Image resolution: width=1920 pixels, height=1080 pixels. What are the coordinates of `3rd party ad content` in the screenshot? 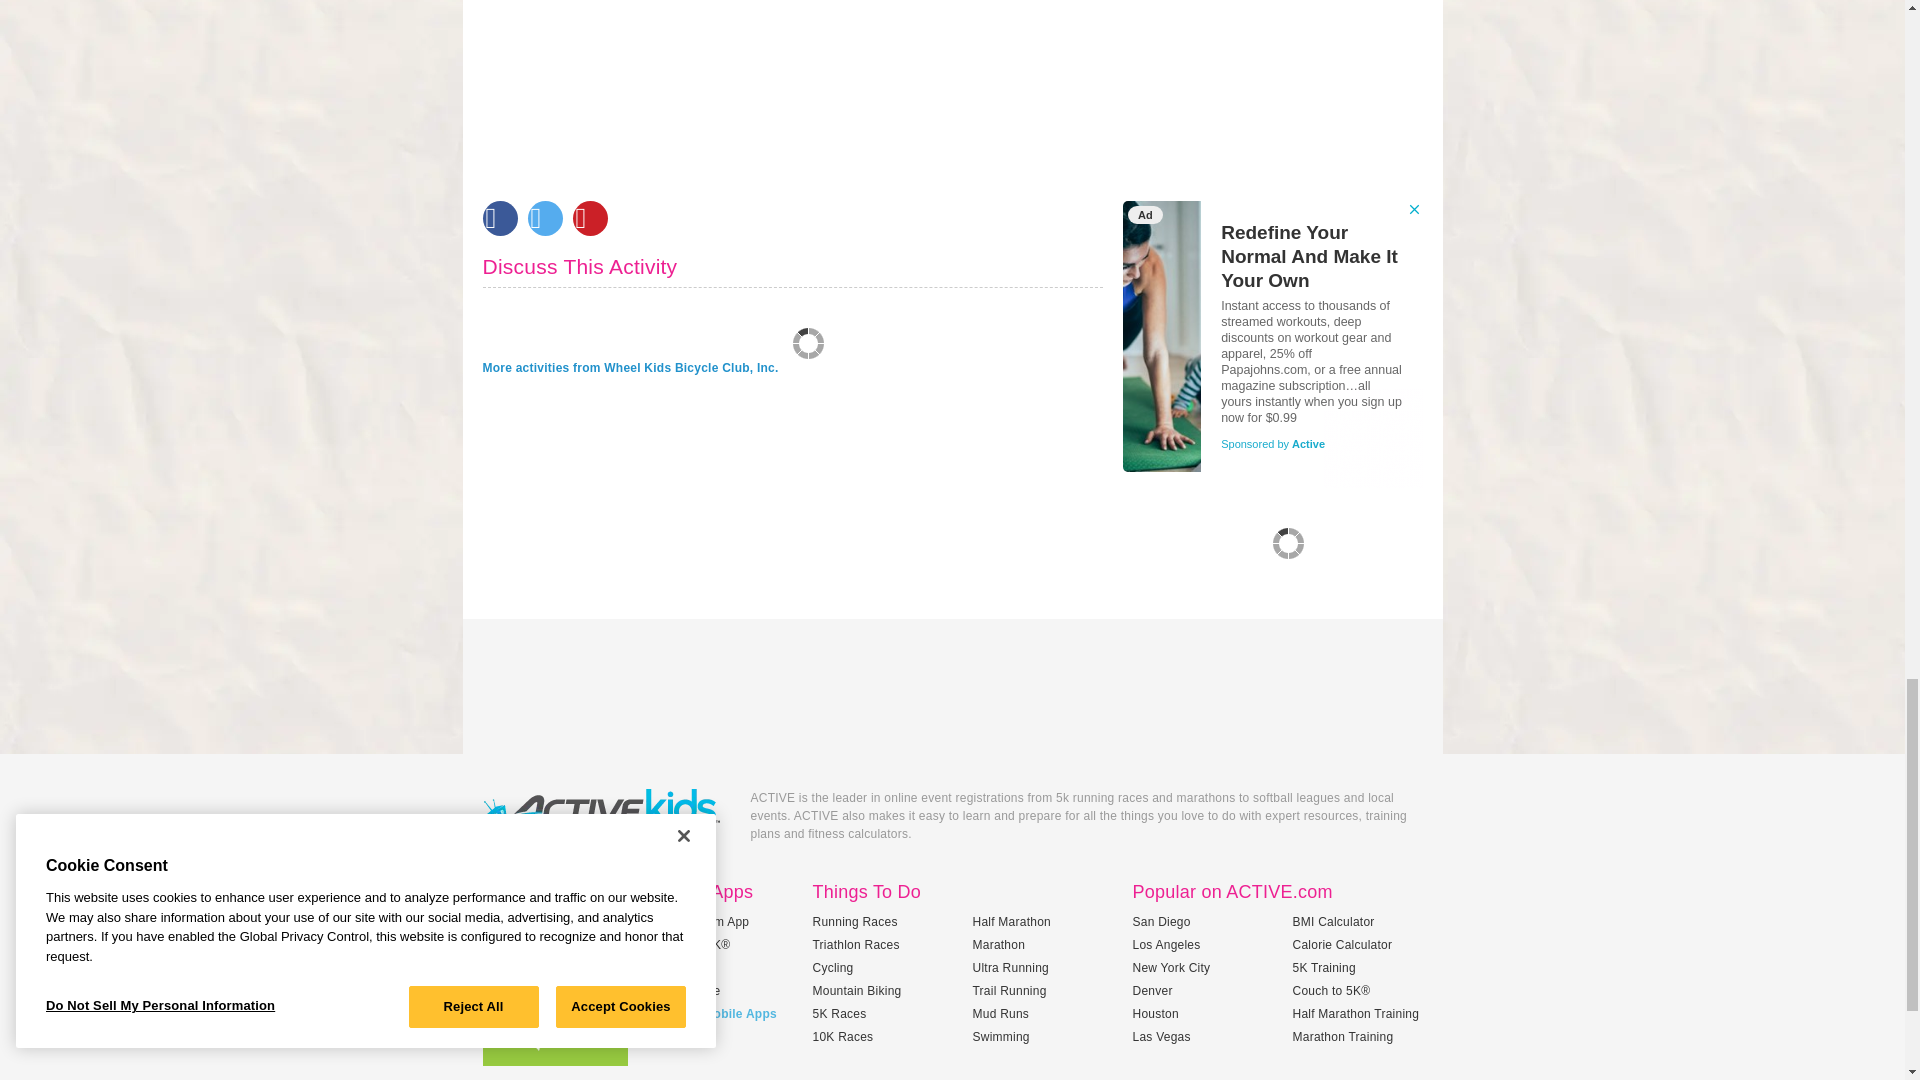 It's located at (1272, 344).